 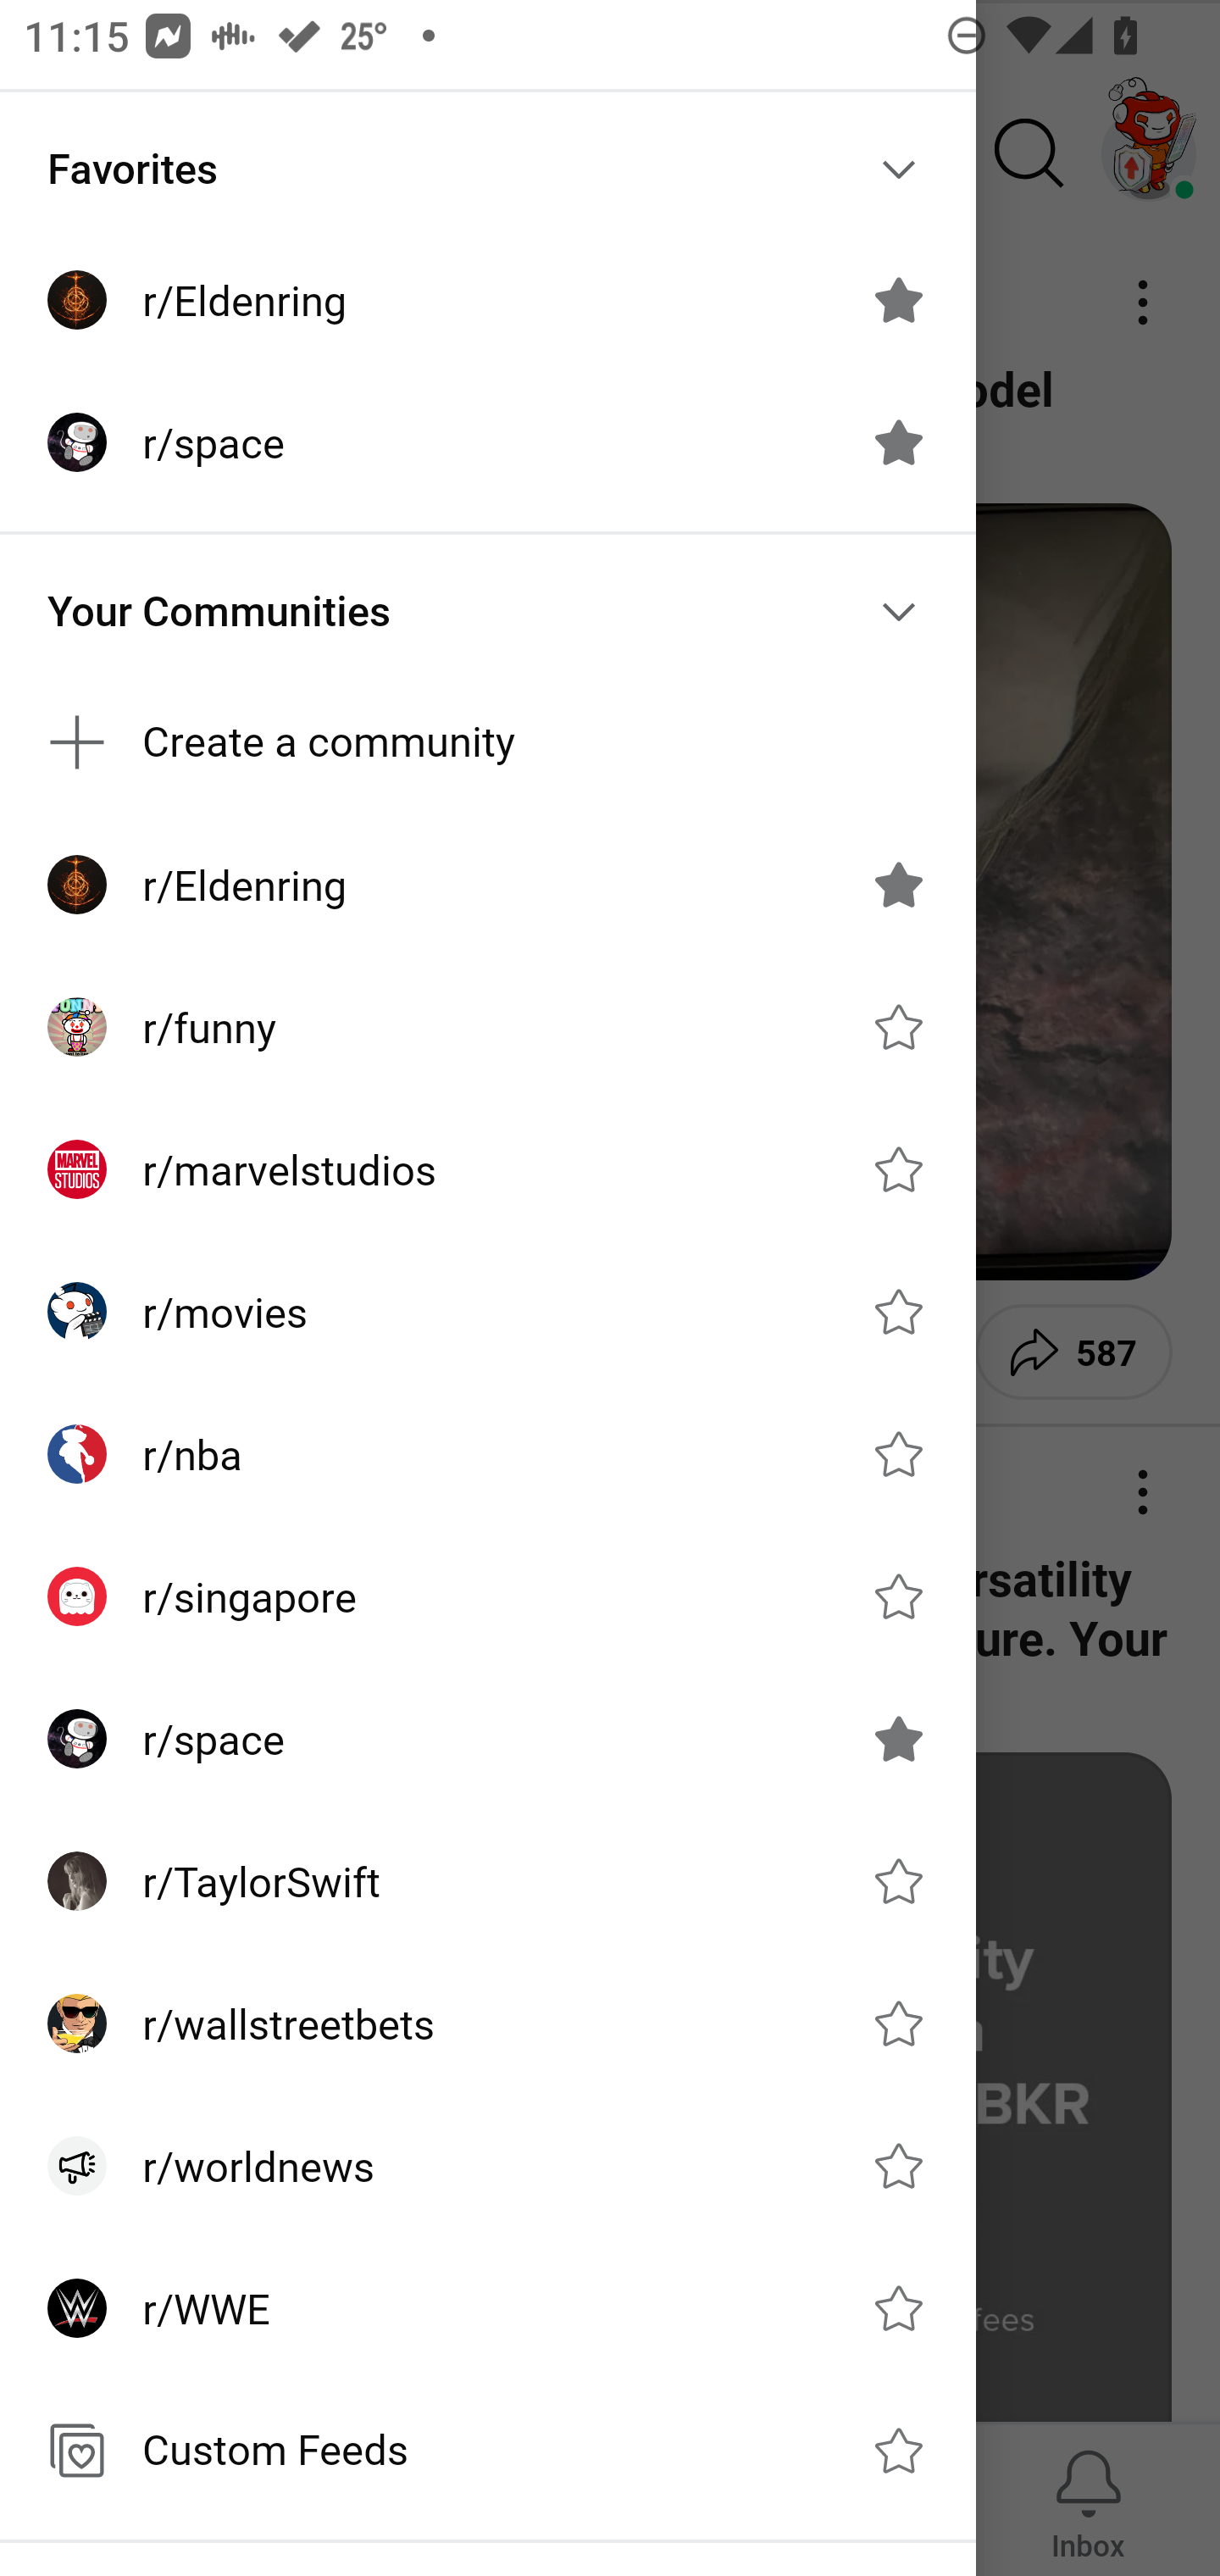 I want to click on Favorite r/nba, so click(x=898, y=1454).